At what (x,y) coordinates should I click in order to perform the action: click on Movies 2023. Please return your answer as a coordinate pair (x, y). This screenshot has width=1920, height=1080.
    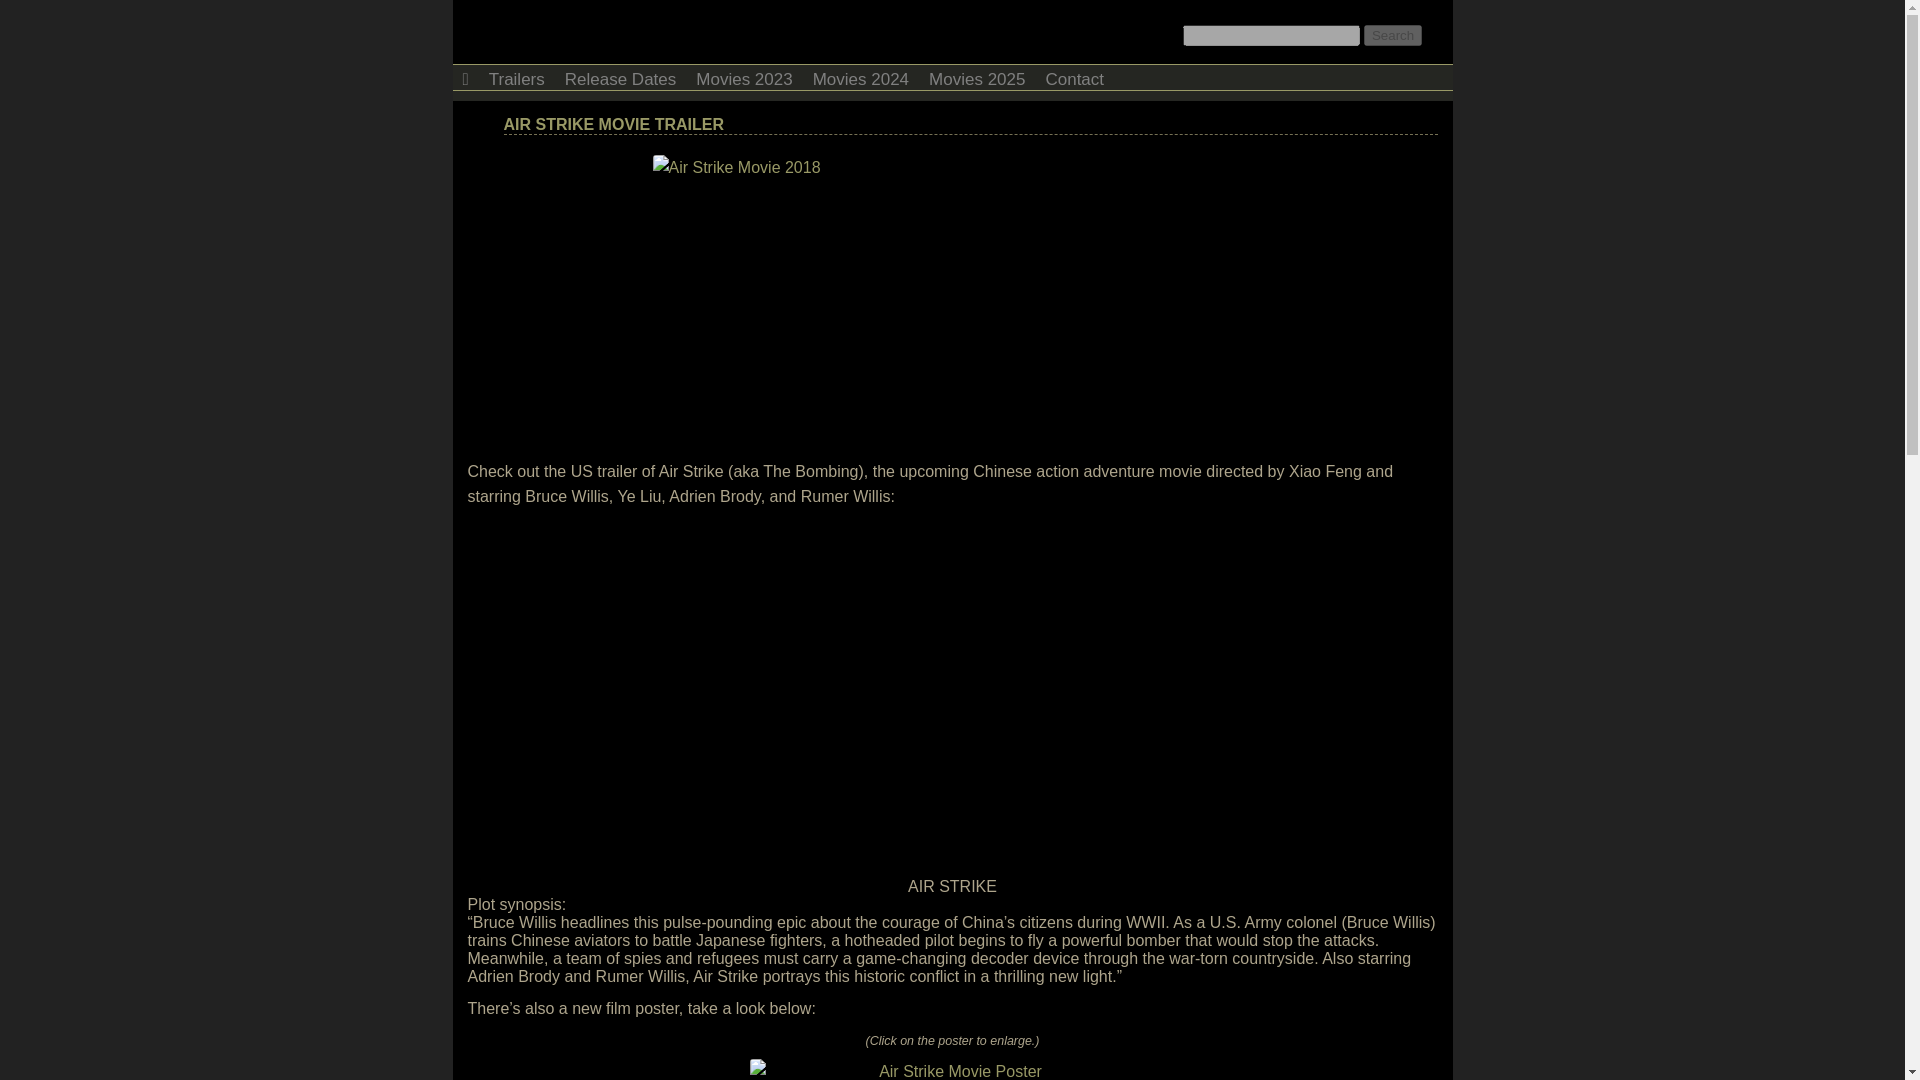
    Looking at the image, I should click on (744, 76).